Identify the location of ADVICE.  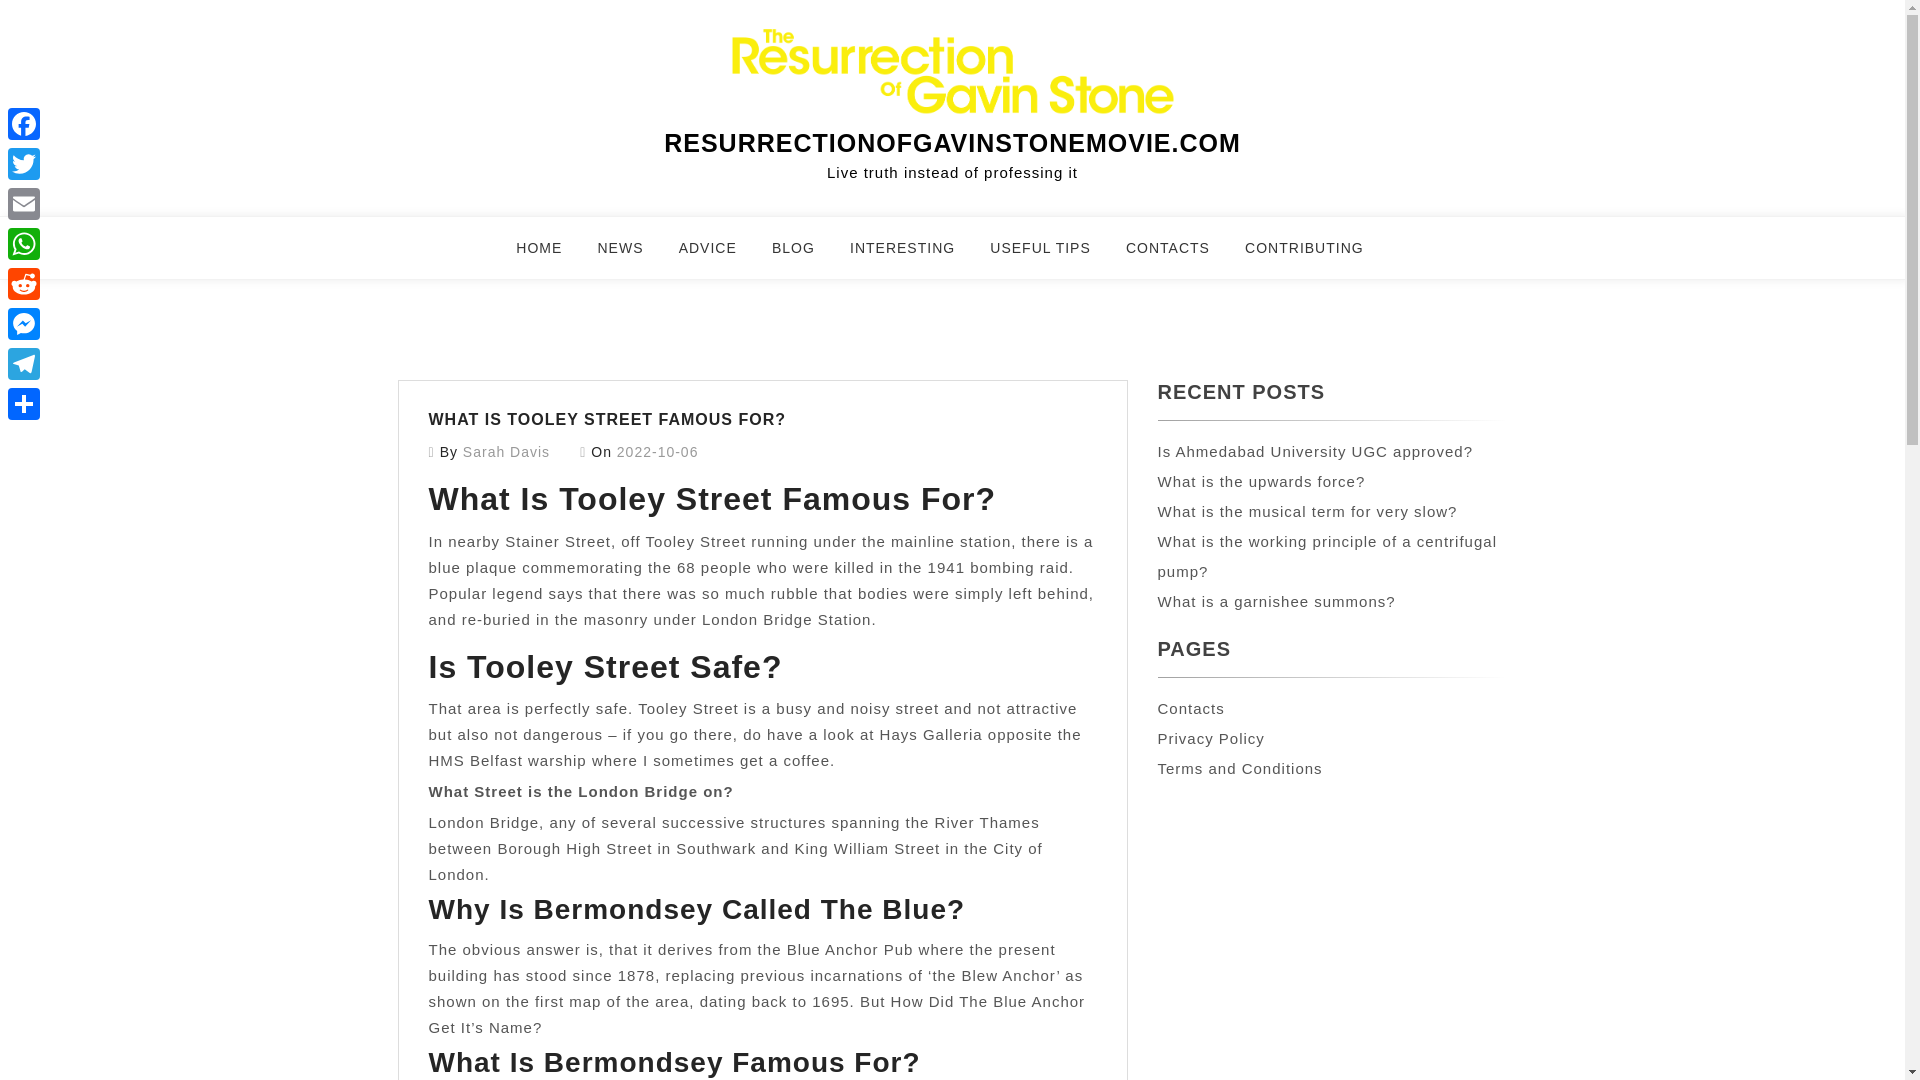
(720, 256).